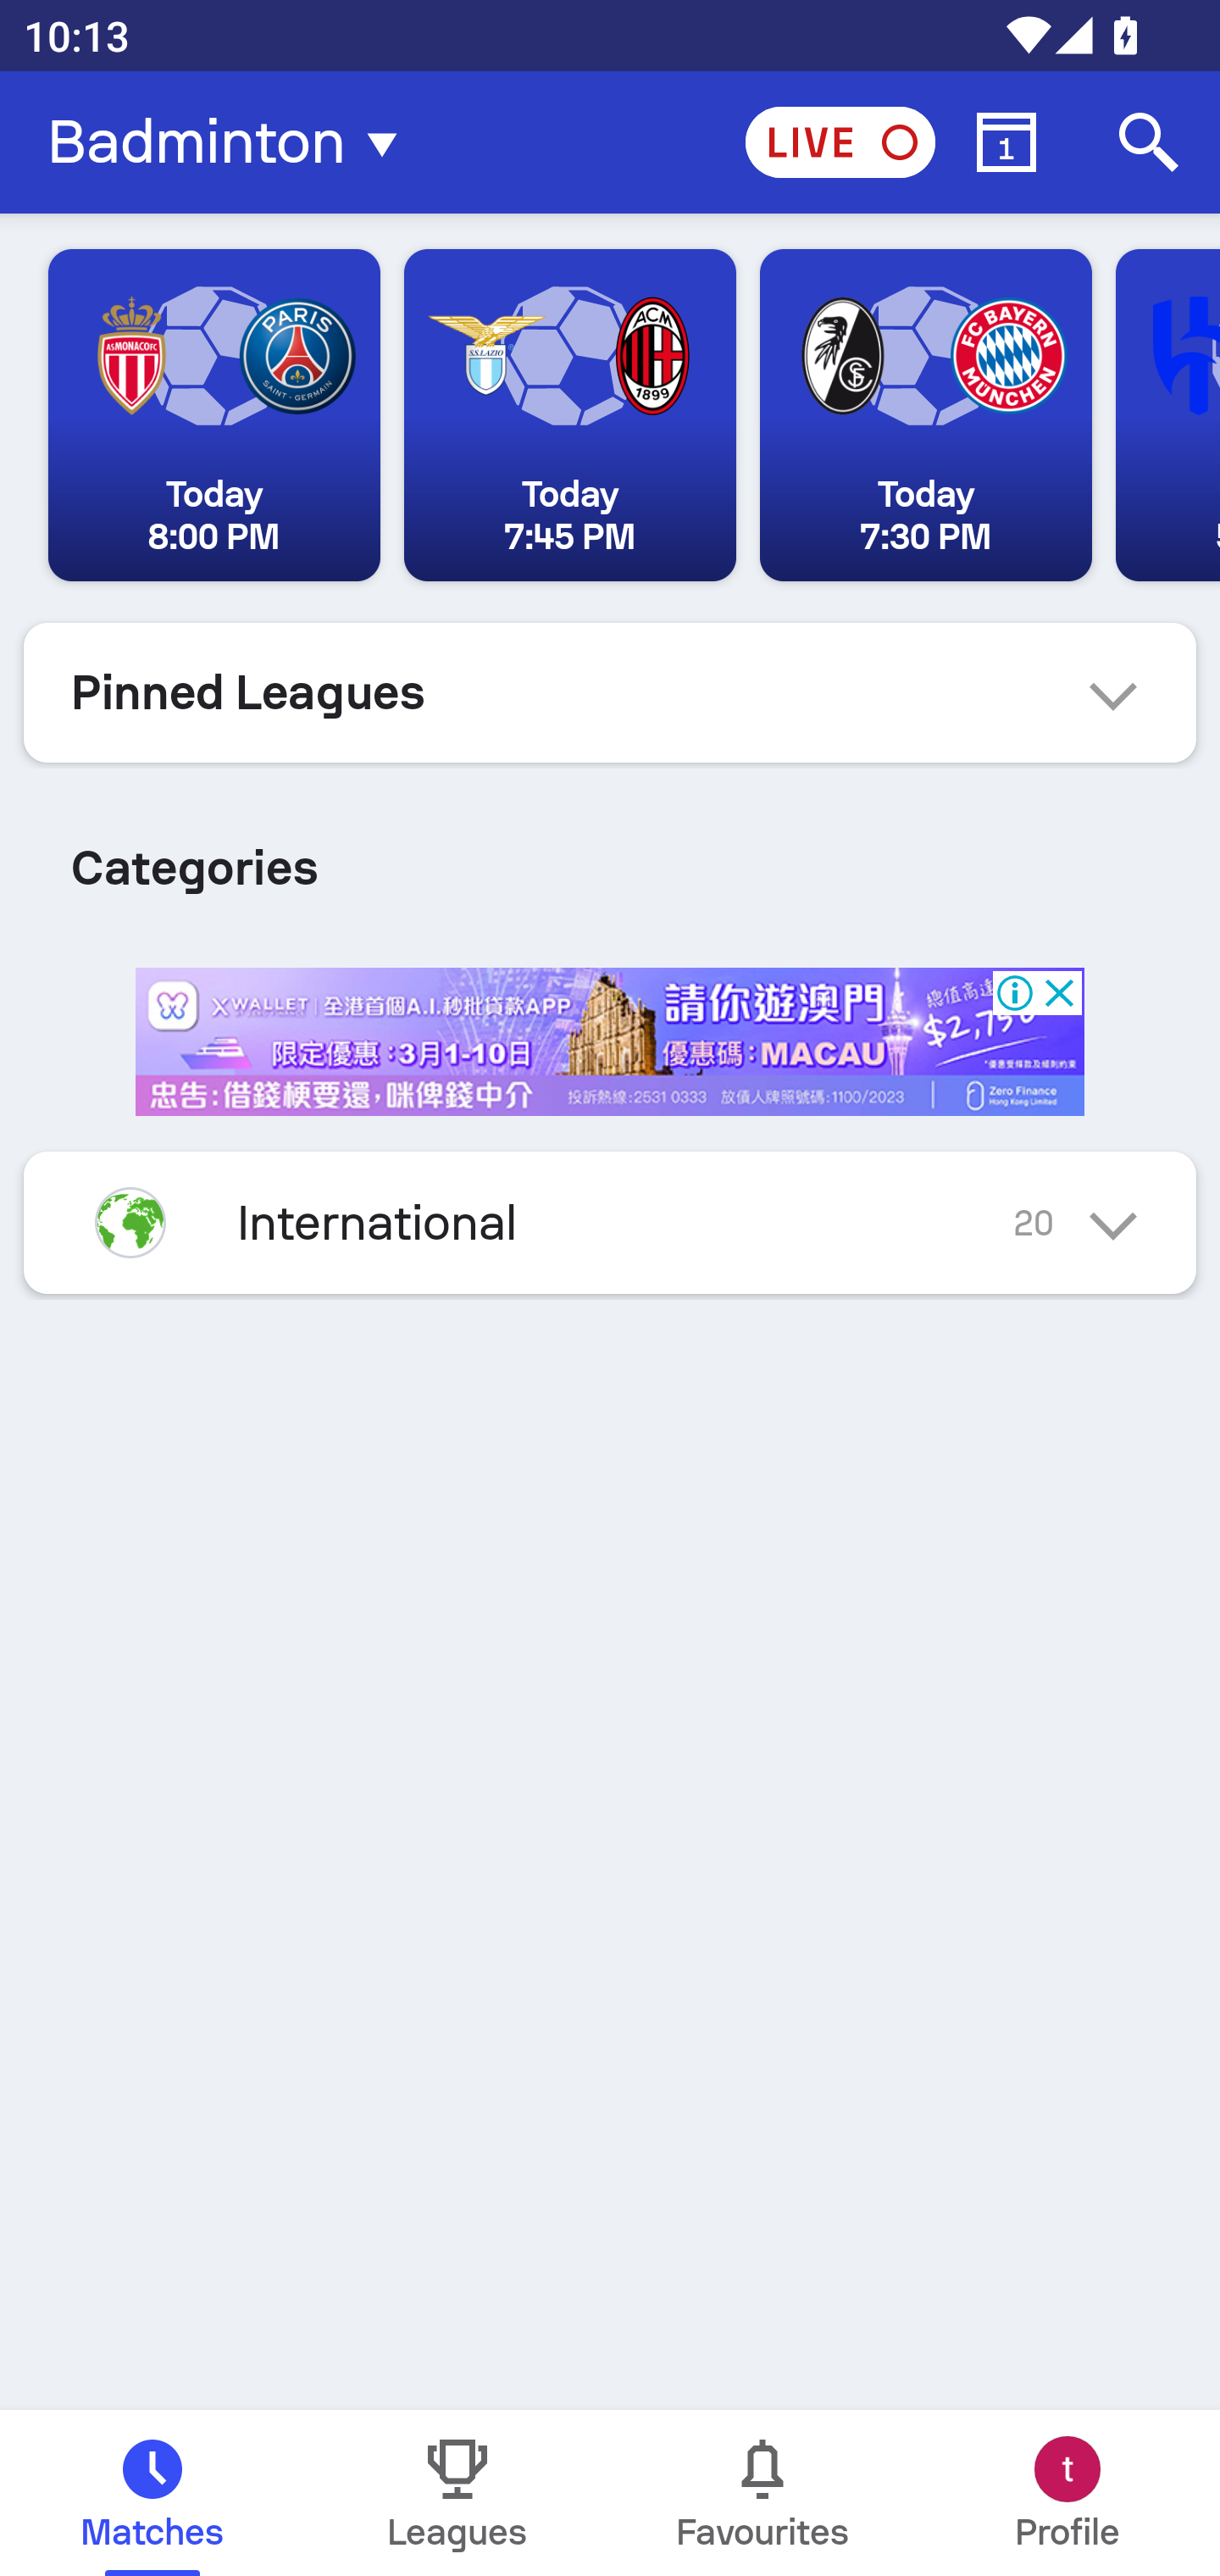 The image size is (1220, 2576). What do you see at coordinates (1006, 142) in the screenshot?
I see `Calendar` at bounding box center [1006, 142].